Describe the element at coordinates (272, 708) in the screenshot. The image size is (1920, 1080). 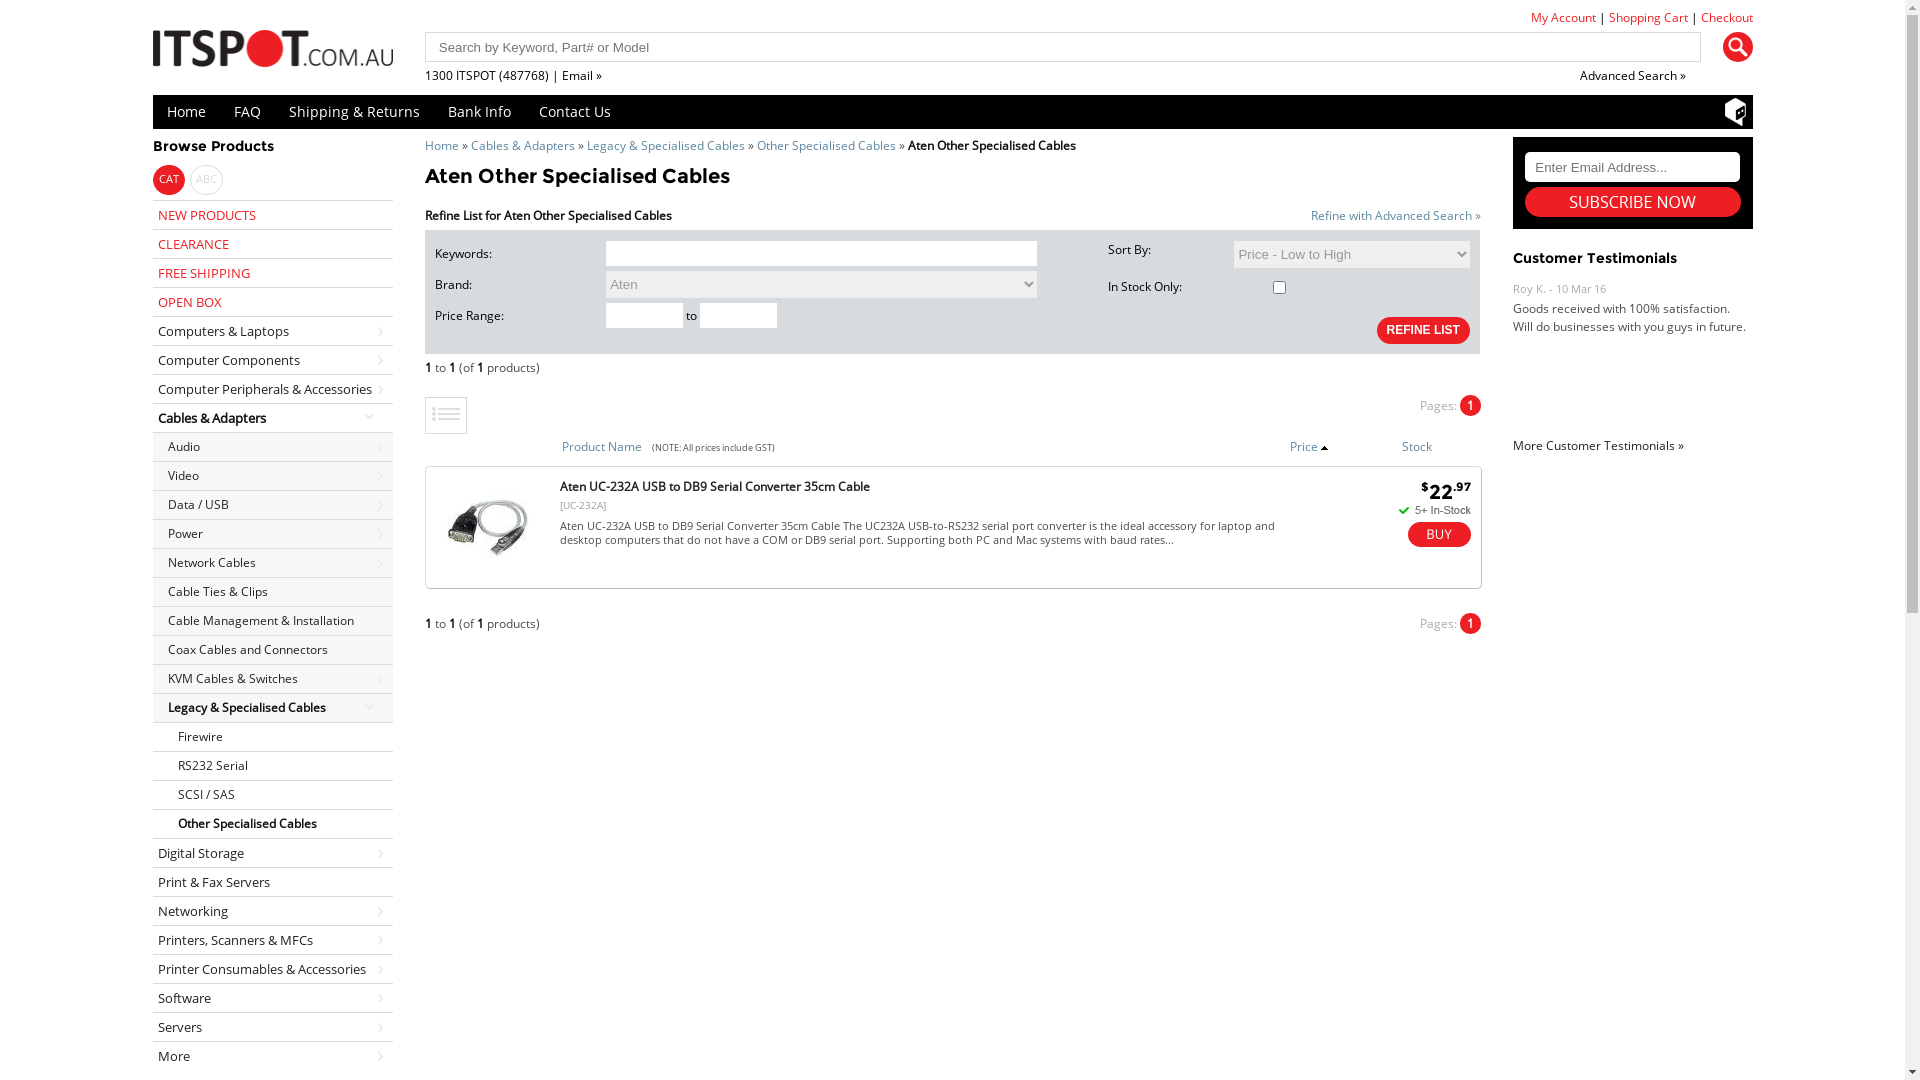
I see `Legacy & Specialised Cables` at that location.